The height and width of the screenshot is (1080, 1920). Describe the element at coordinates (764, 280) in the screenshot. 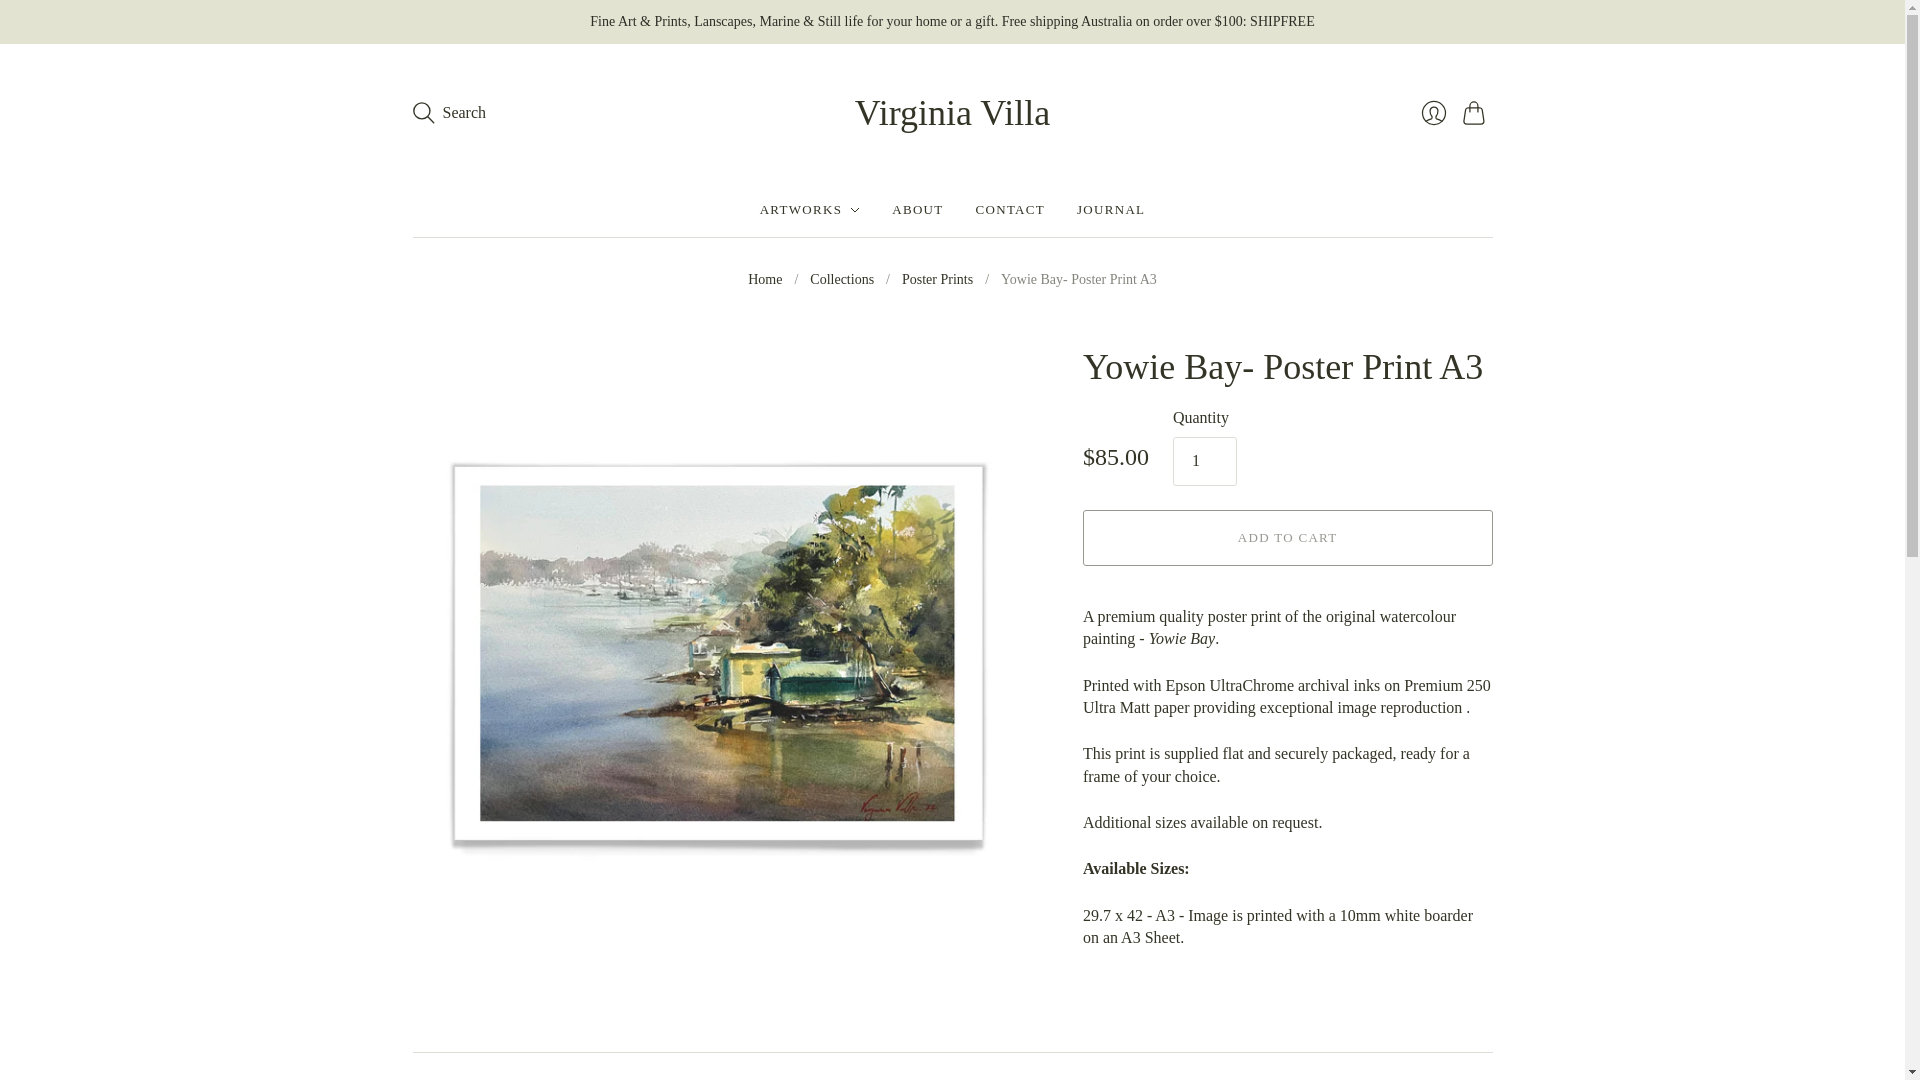

I see `Home` at that location.